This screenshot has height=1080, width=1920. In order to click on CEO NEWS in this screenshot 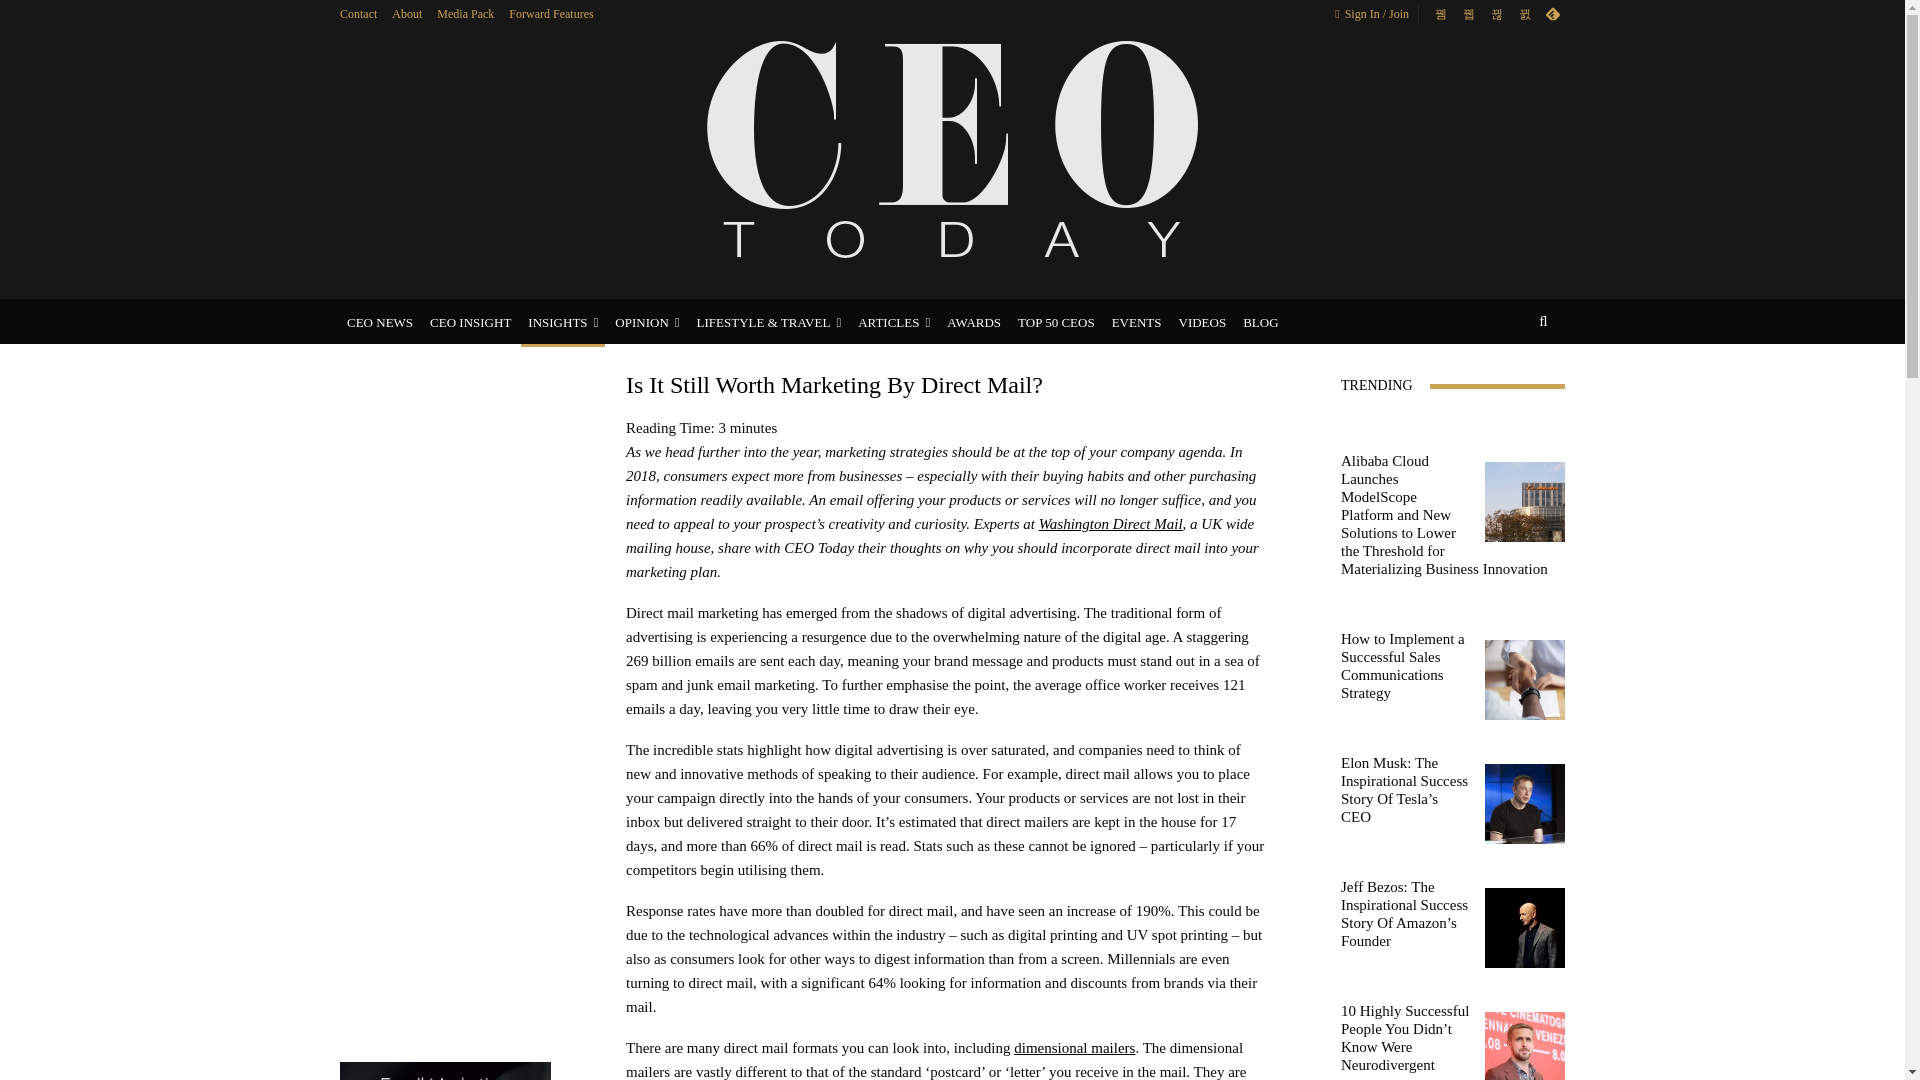, I will do `click(380, 322)`.